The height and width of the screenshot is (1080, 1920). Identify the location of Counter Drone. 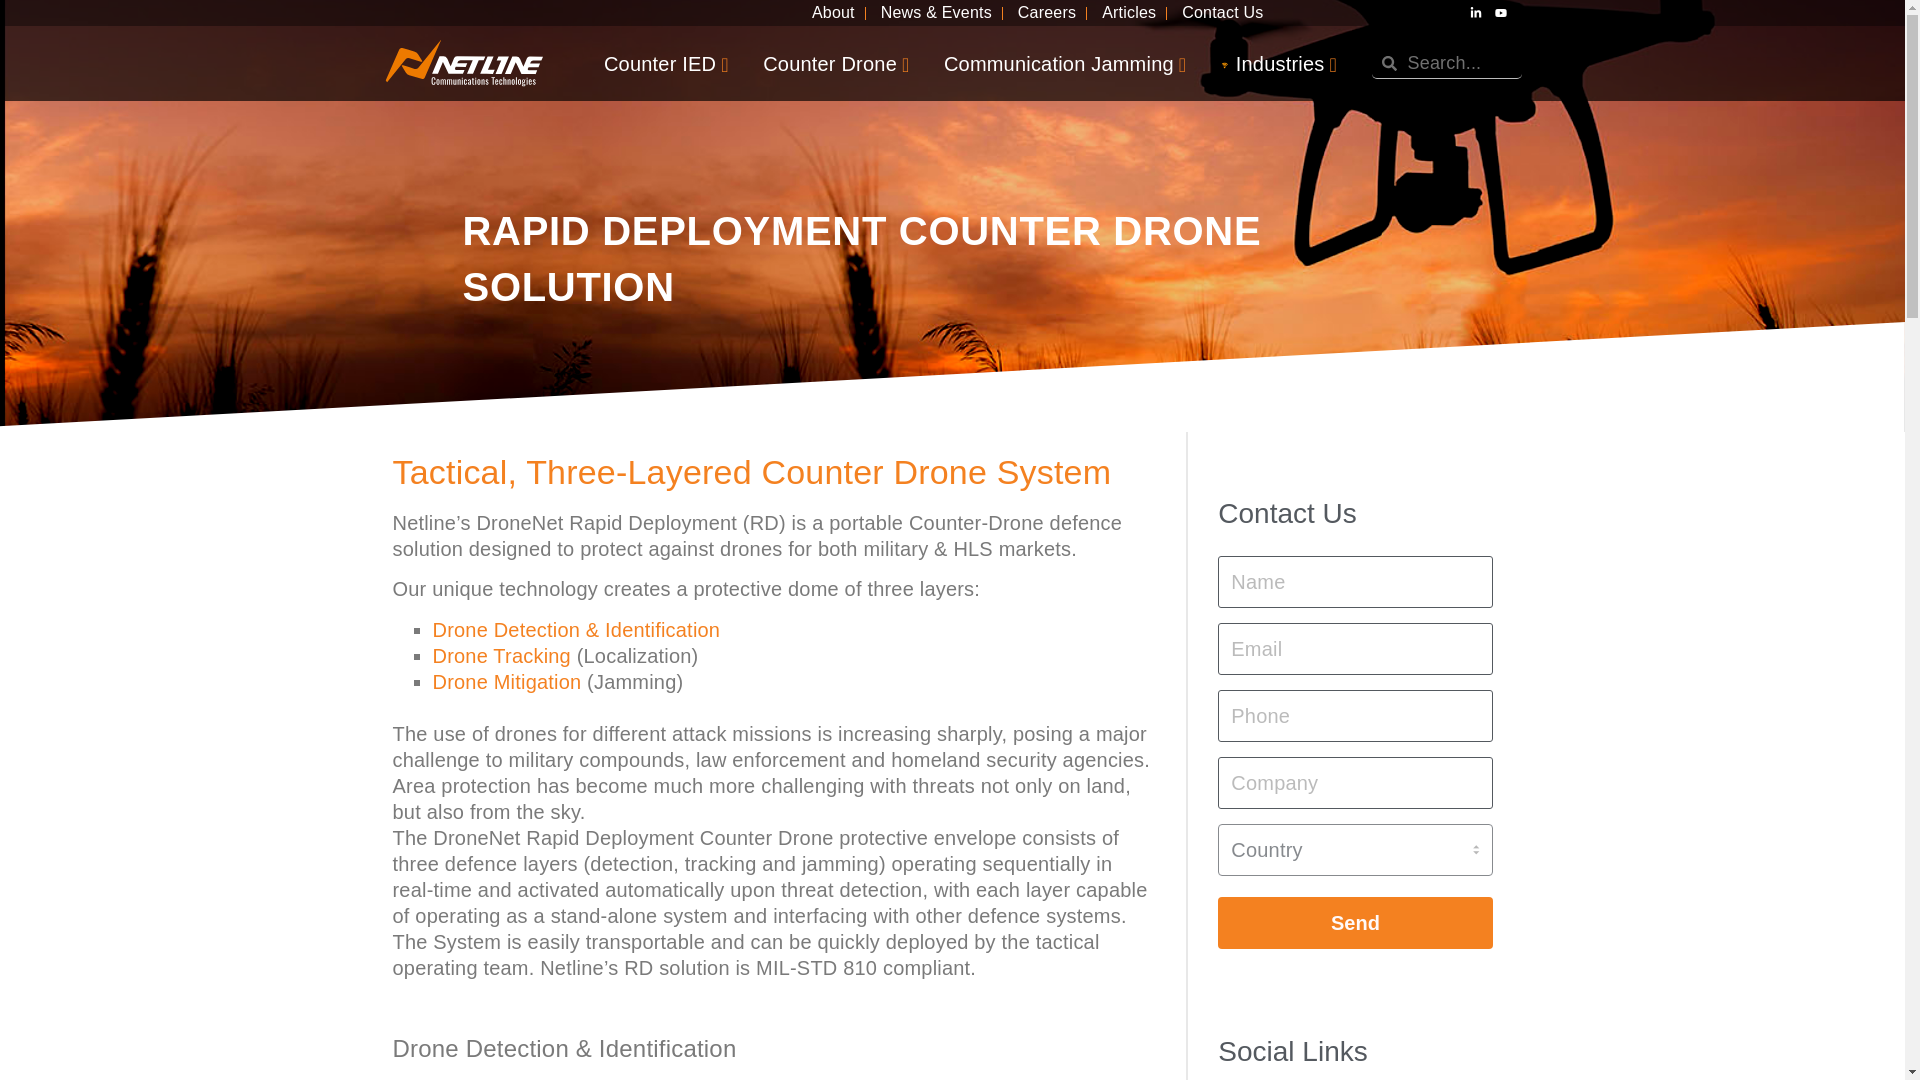
(836, 62).